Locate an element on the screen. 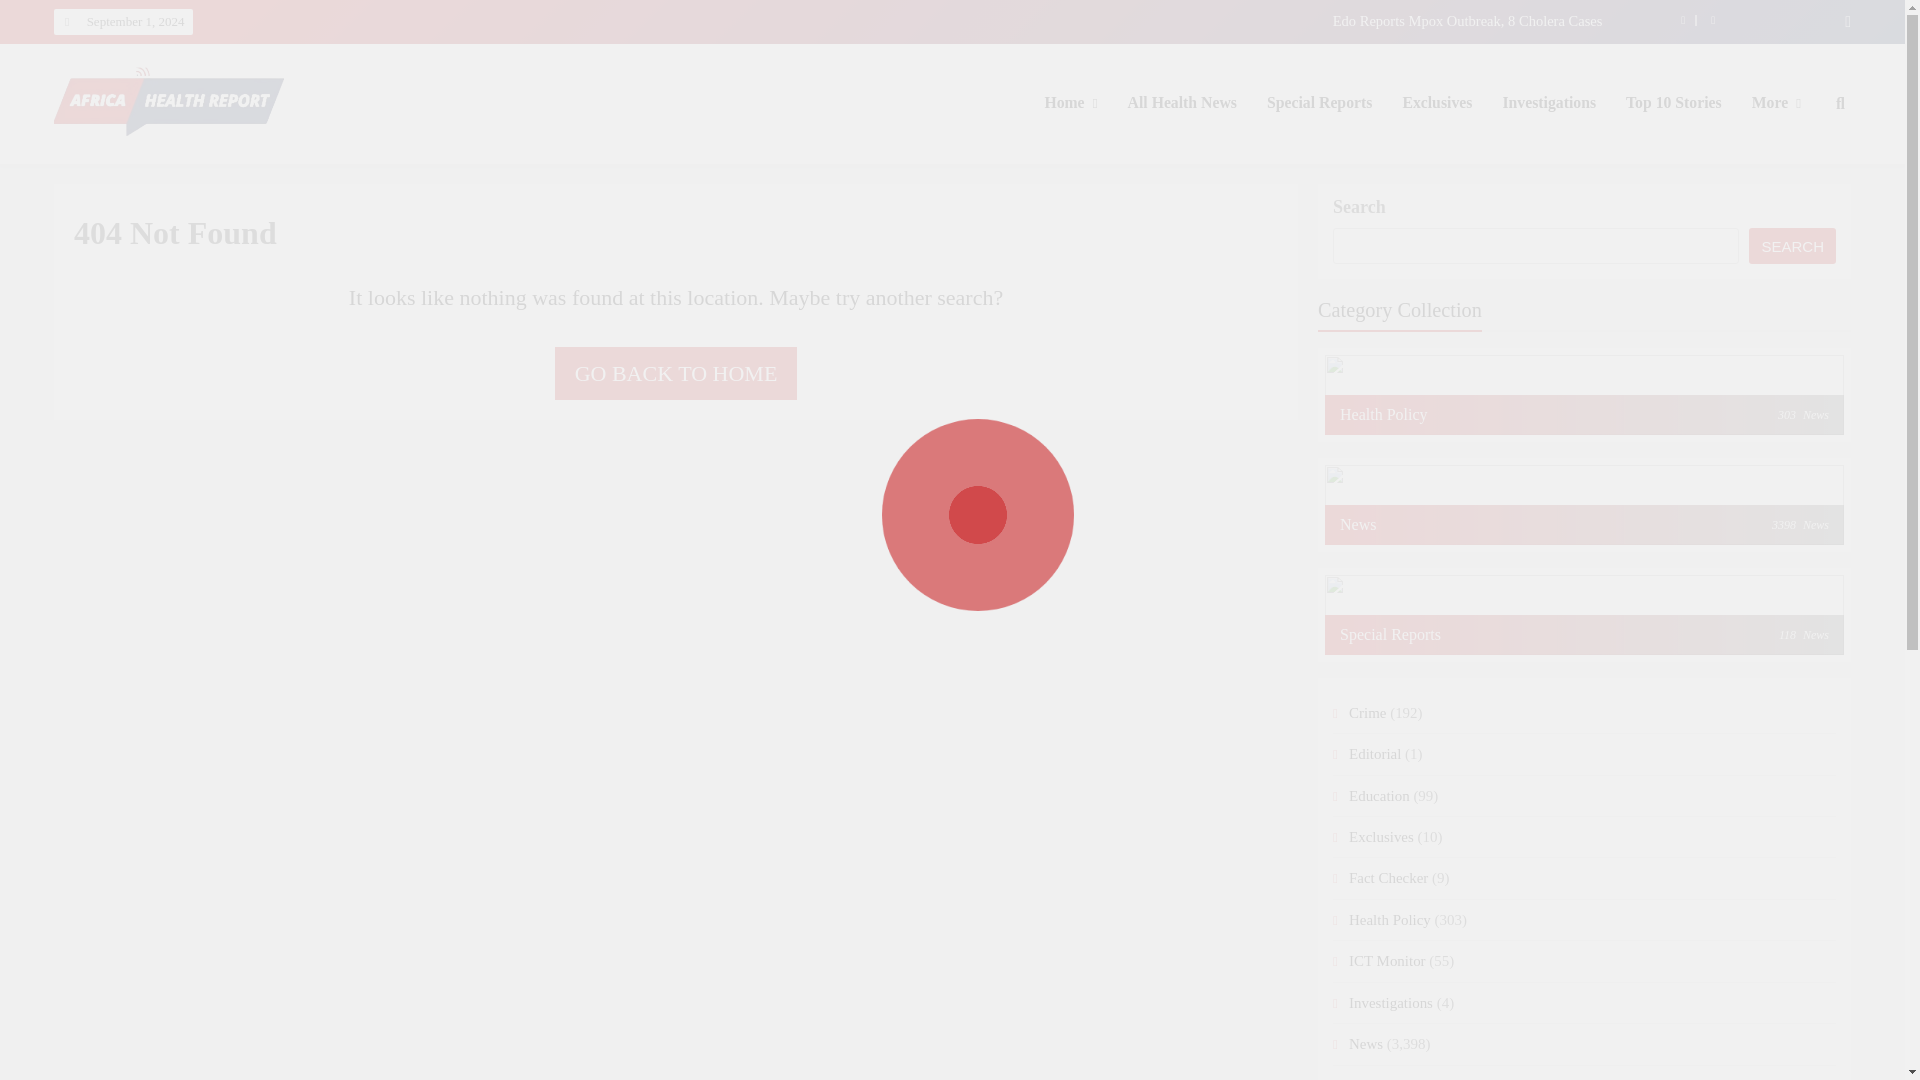 The image size is (1920, 1080). Exclusives is located at coordinates (1436, 102).